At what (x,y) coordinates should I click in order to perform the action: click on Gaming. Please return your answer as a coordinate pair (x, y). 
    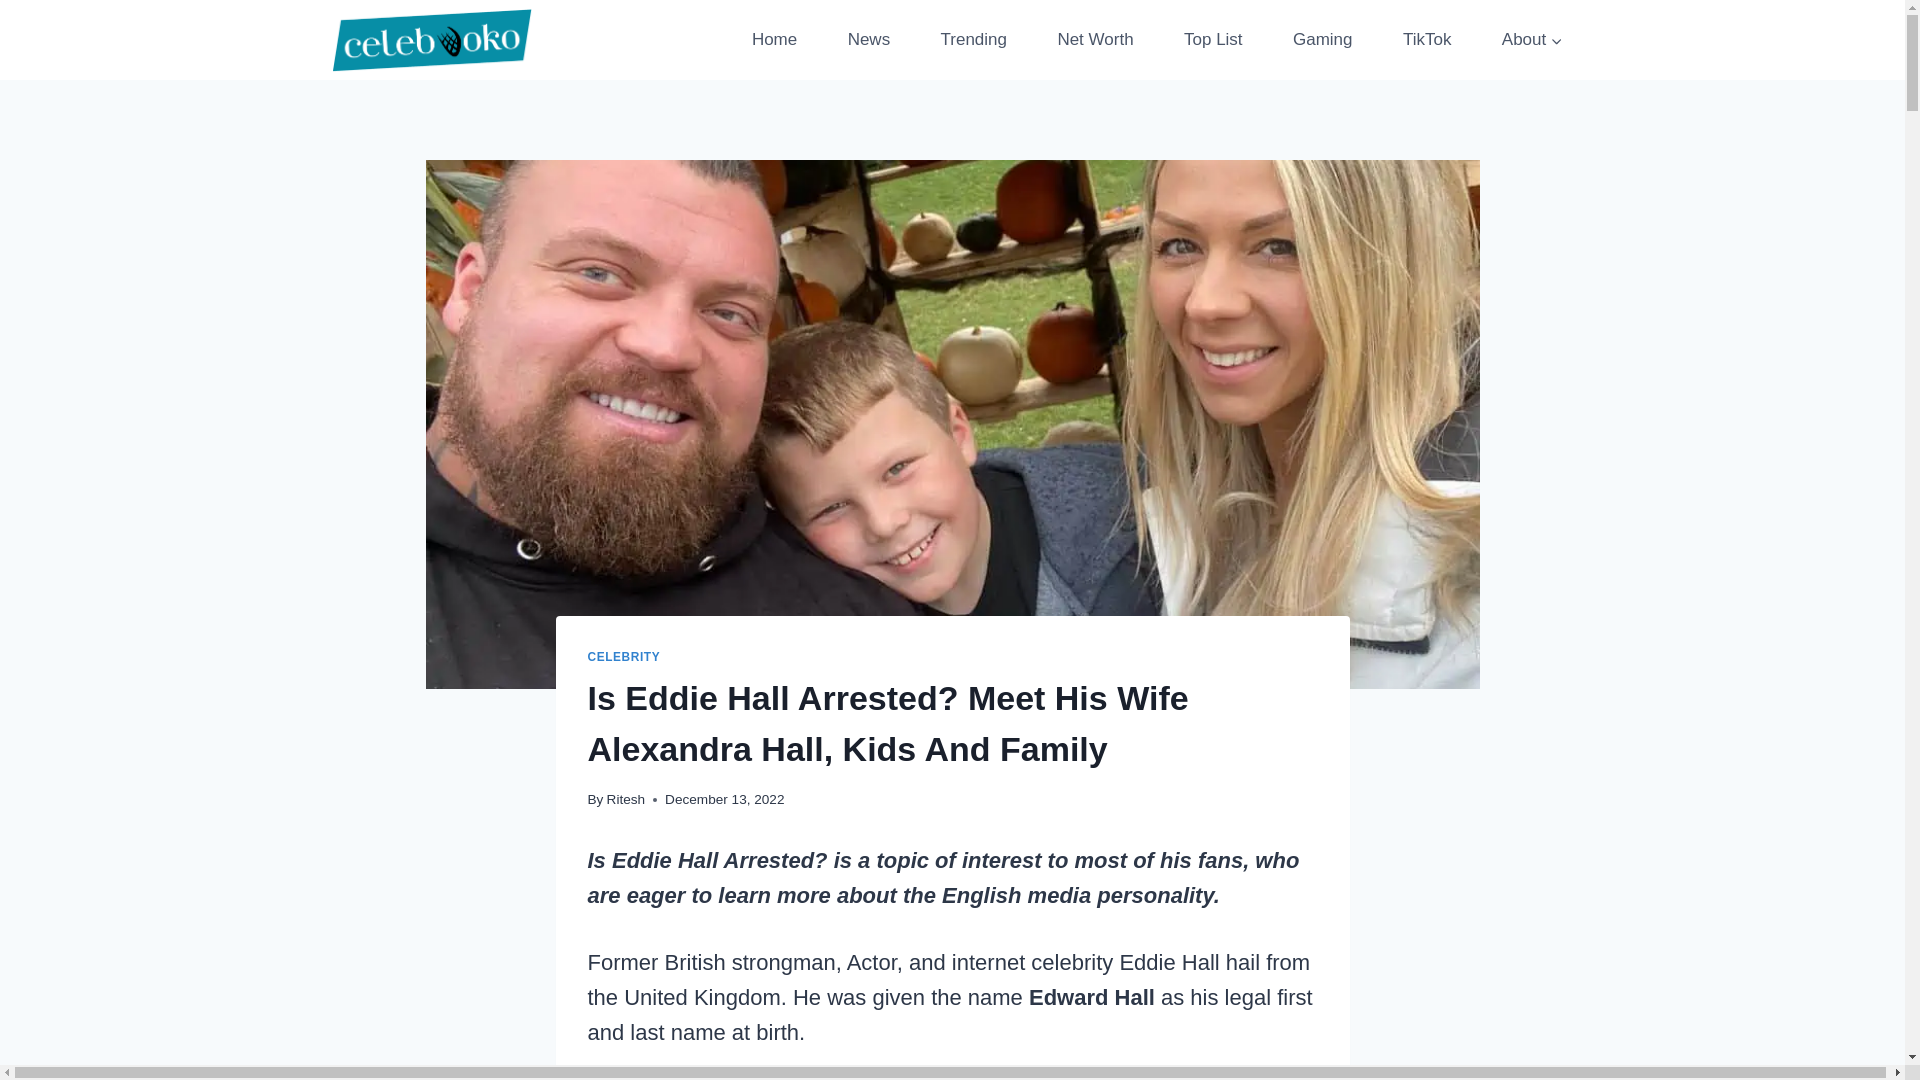
    Looking at the image, I should click on (1322, 40).